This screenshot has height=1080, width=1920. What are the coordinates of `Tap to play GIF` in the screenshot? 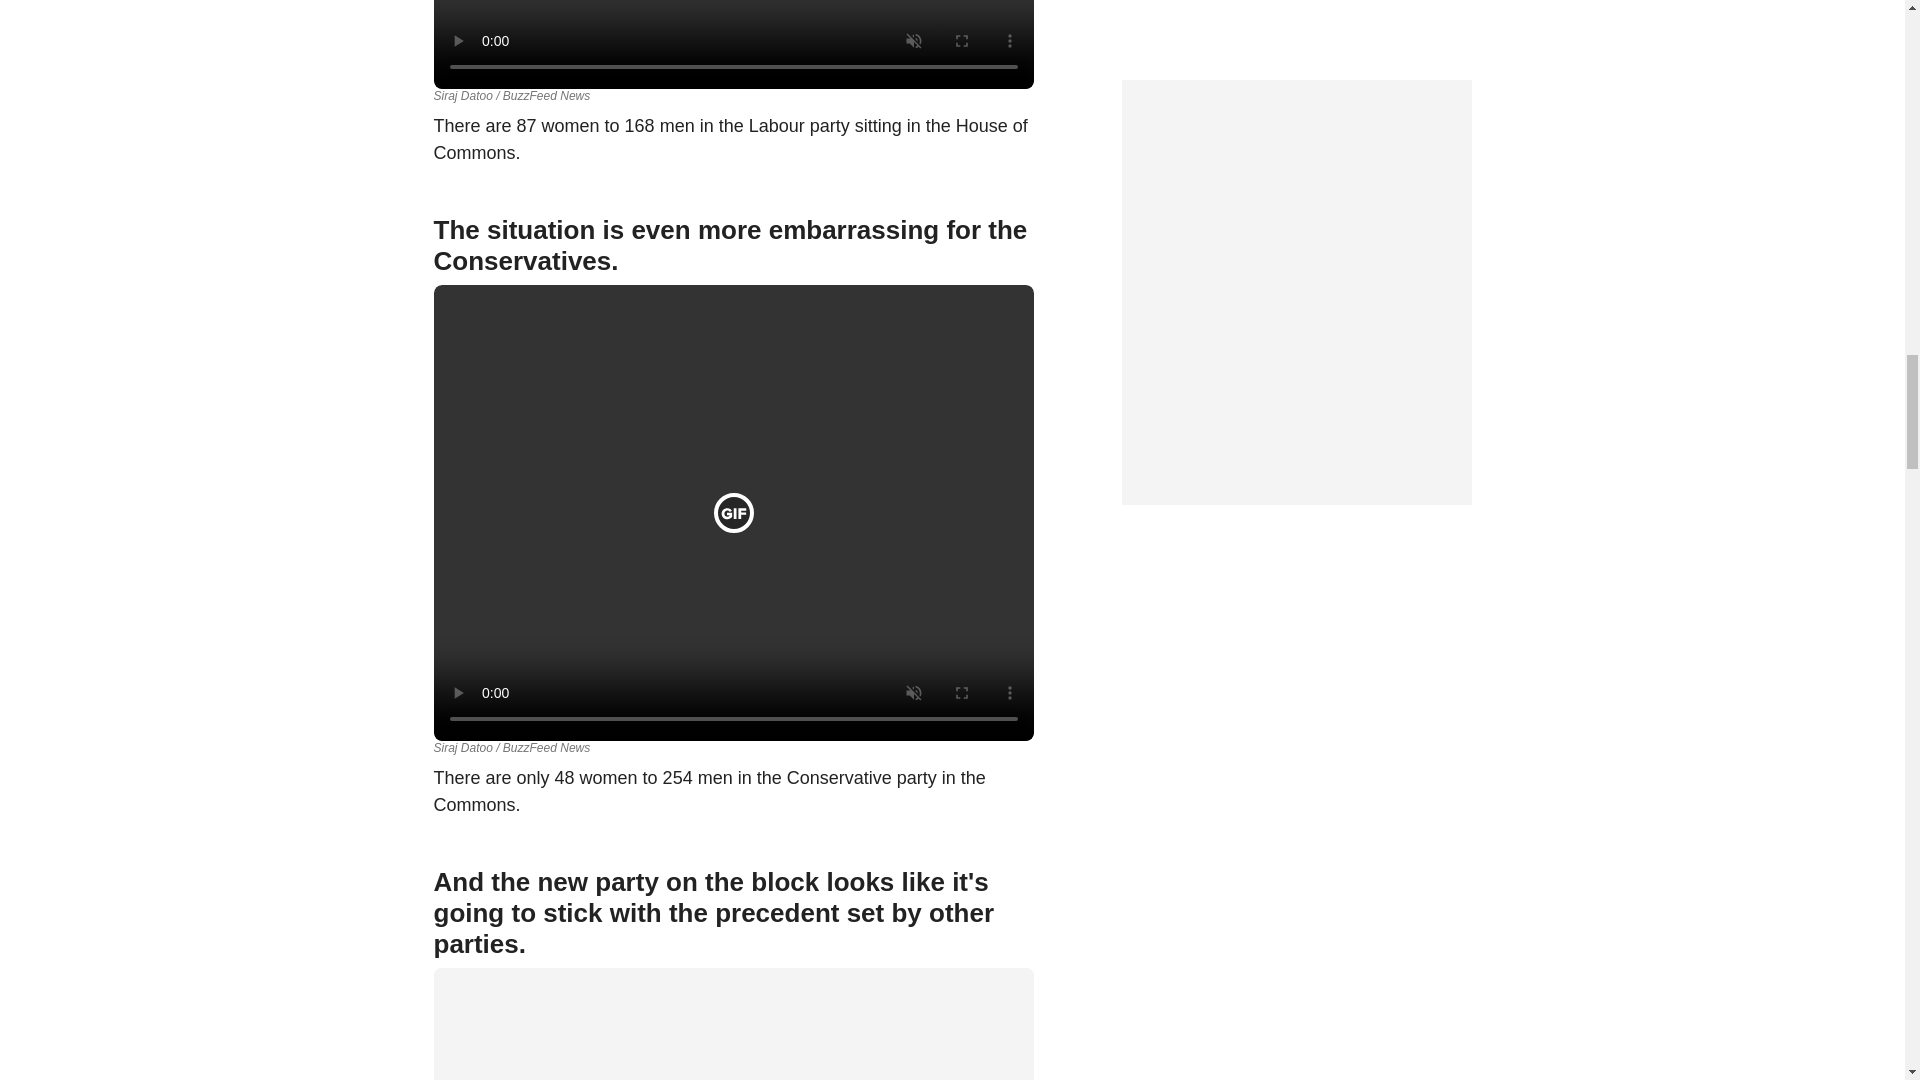 It's located at (734, 512).